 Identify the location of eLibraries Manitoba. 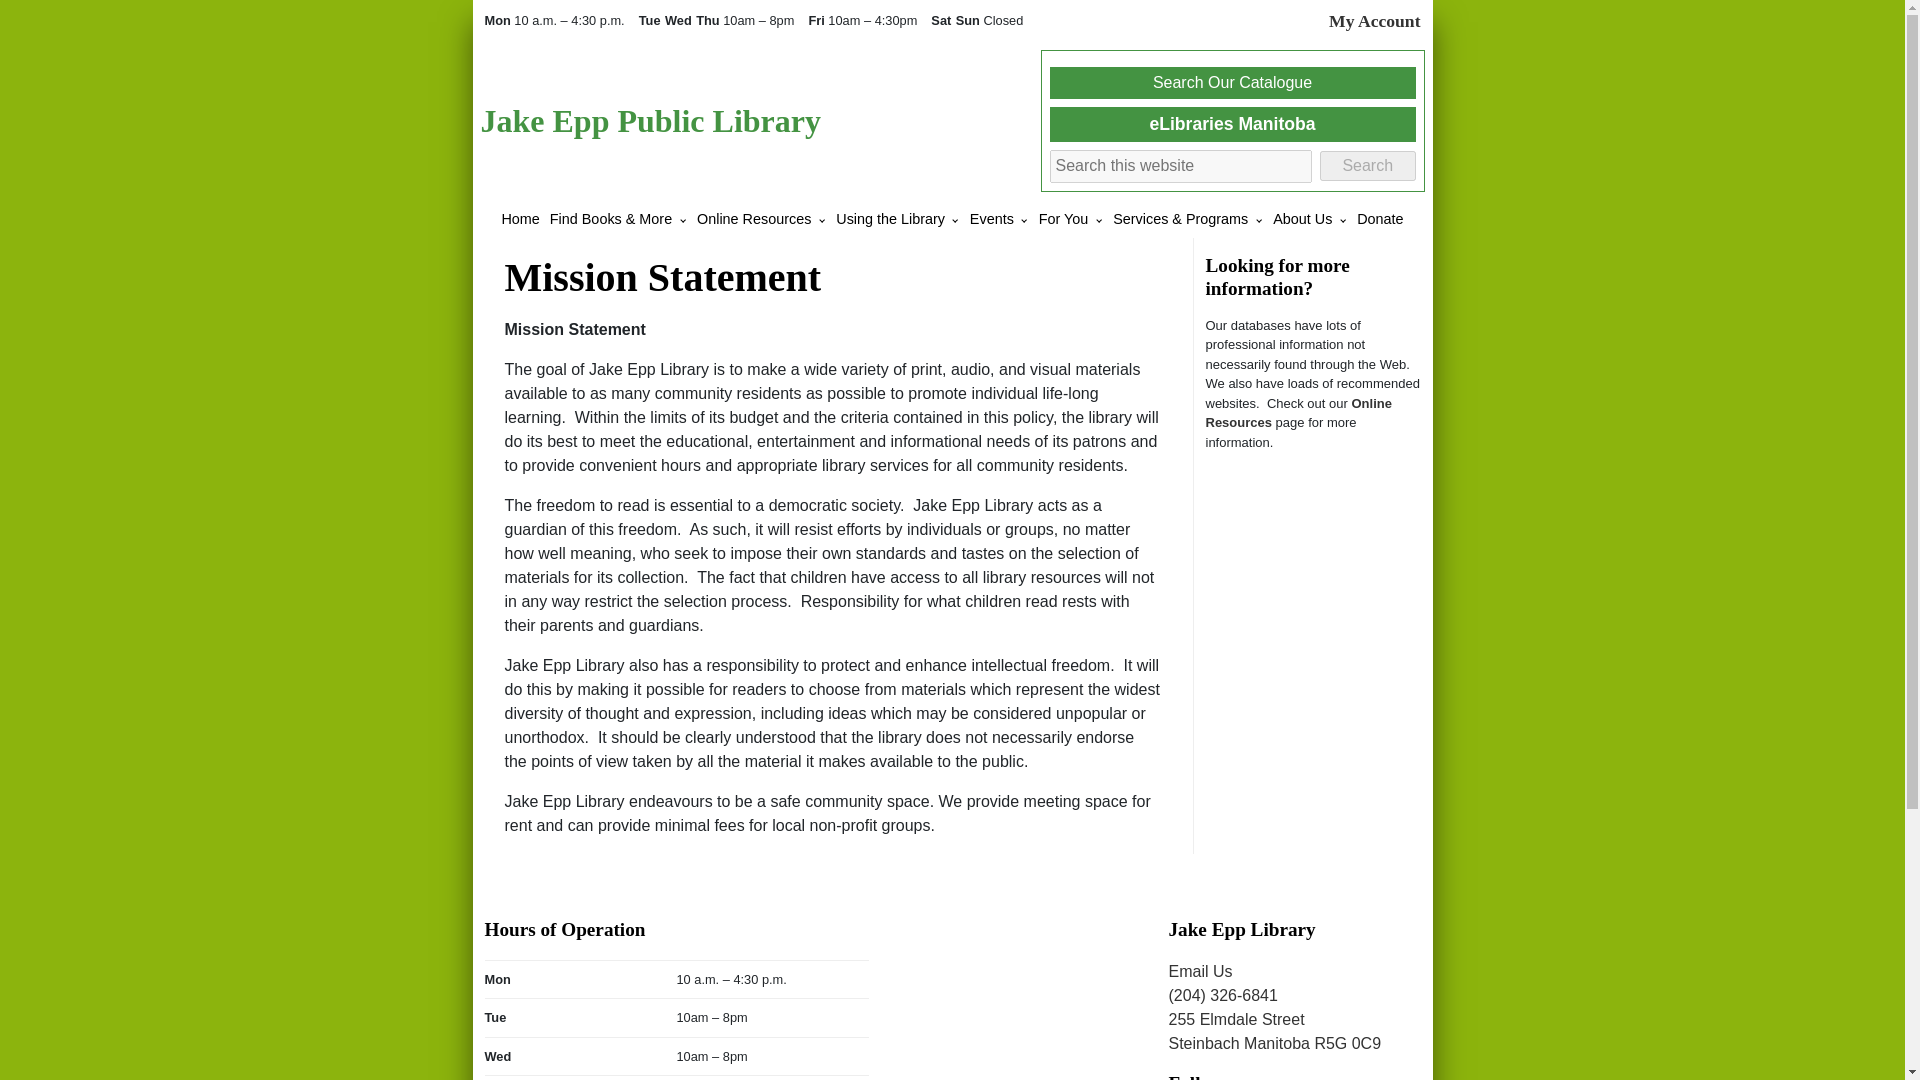
(1232, 124).